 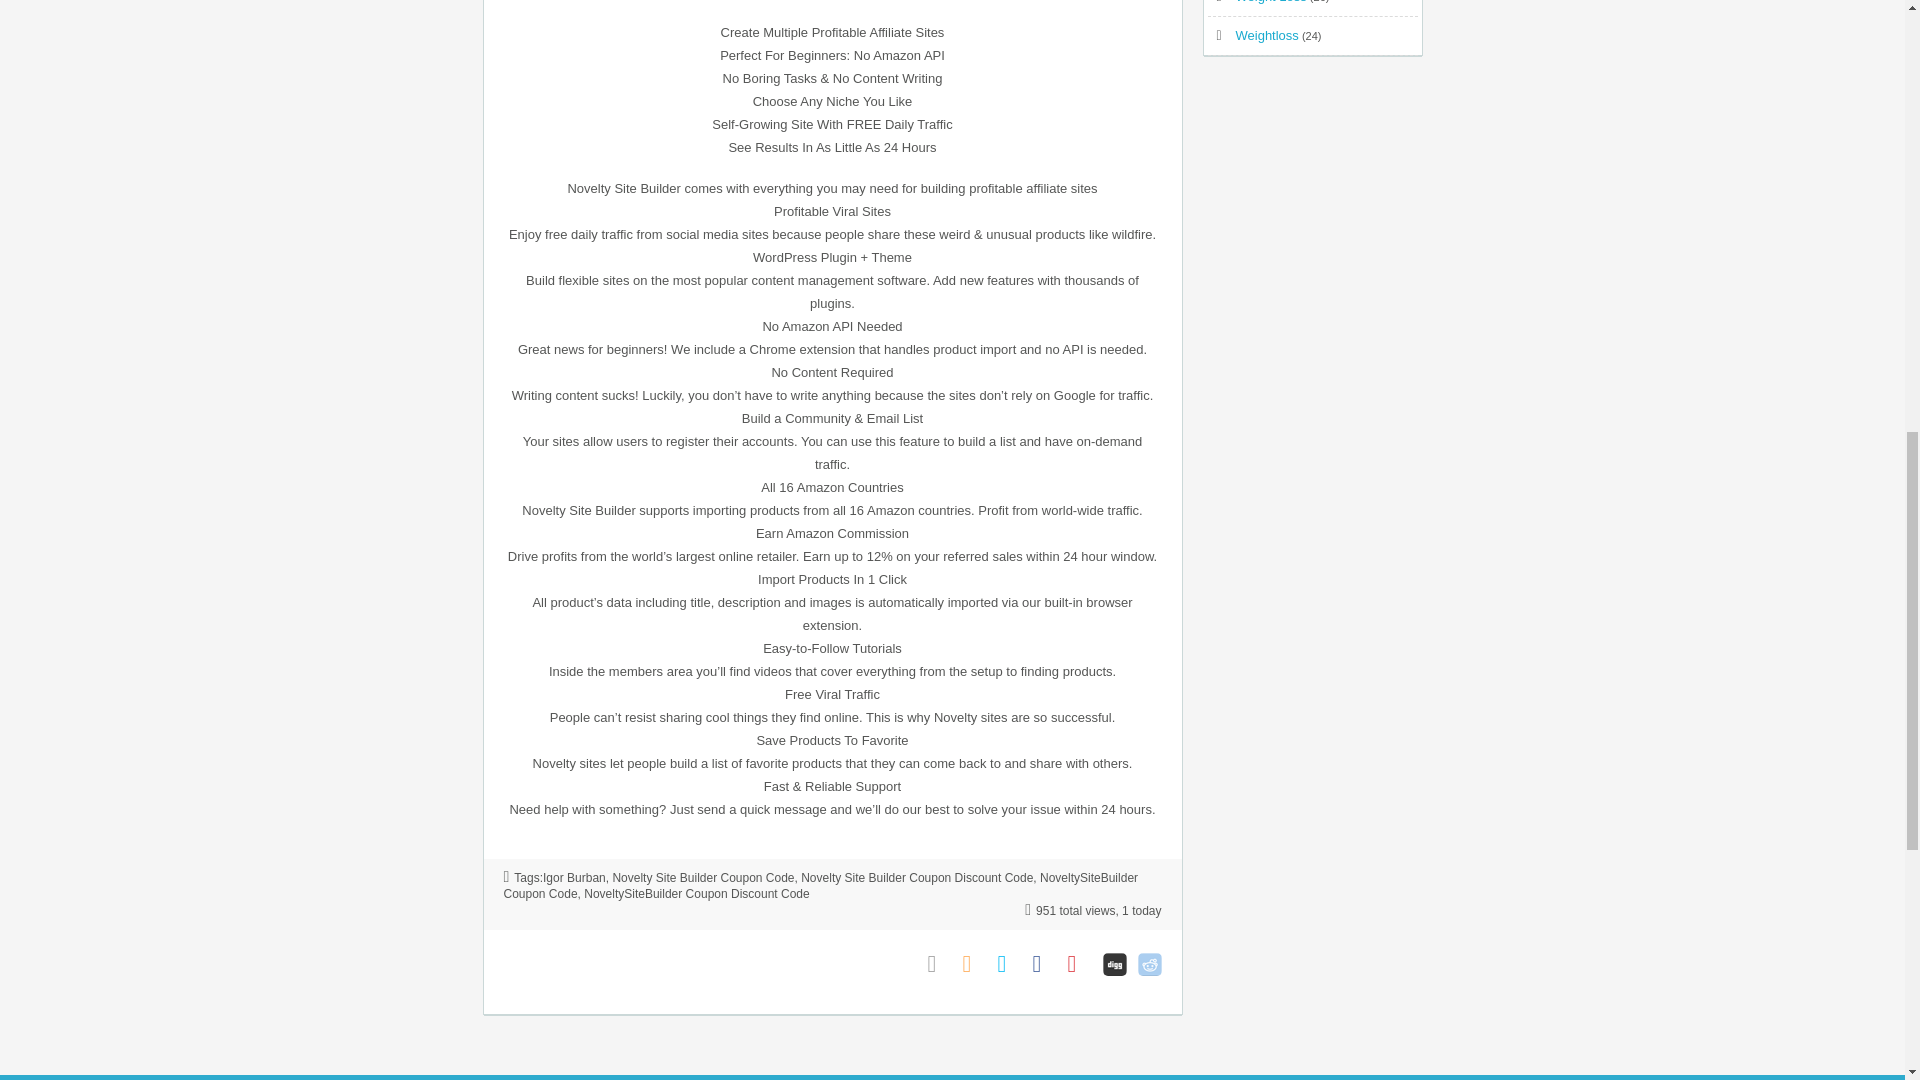 What do you see at coordinates (1150, 964) in the screenshot?
I see `Reddit` at bounding box center [1150, 964].